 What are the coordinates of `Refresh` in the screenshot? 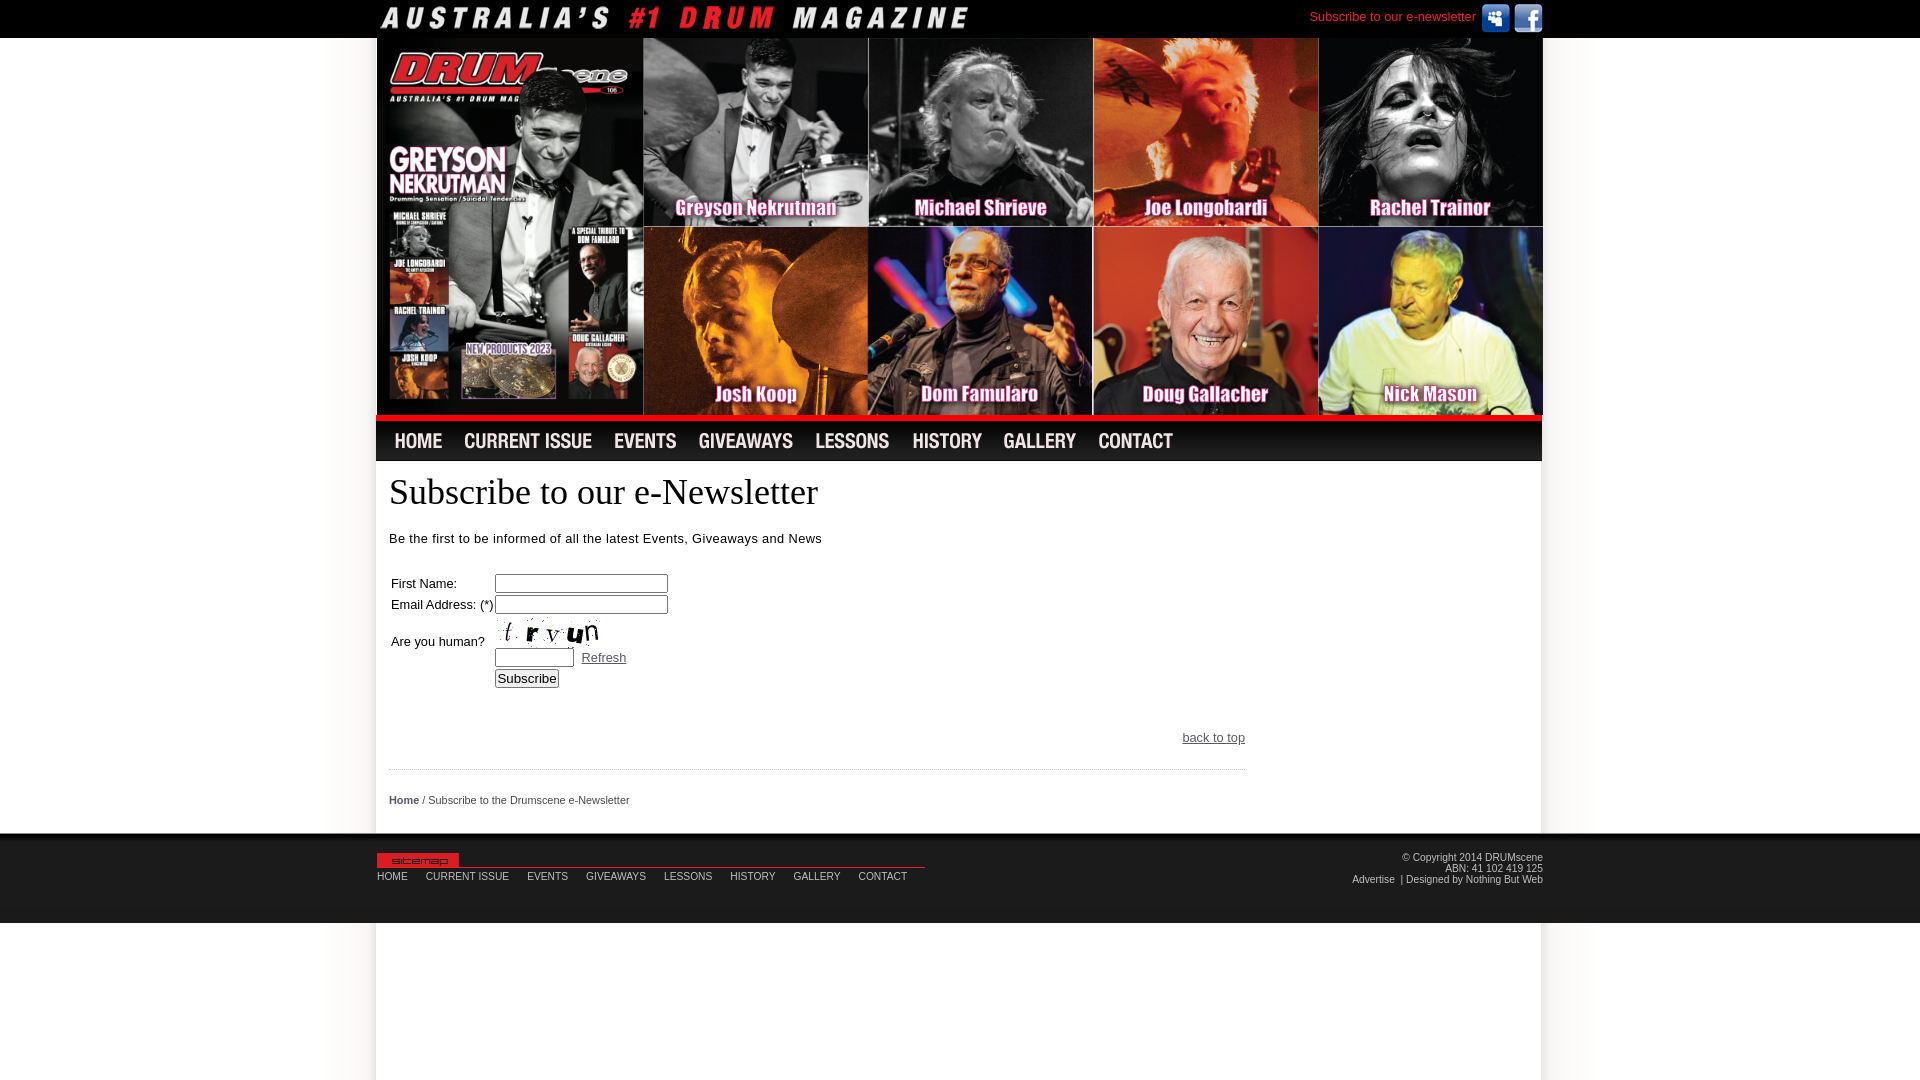 It's located at (604, 658).